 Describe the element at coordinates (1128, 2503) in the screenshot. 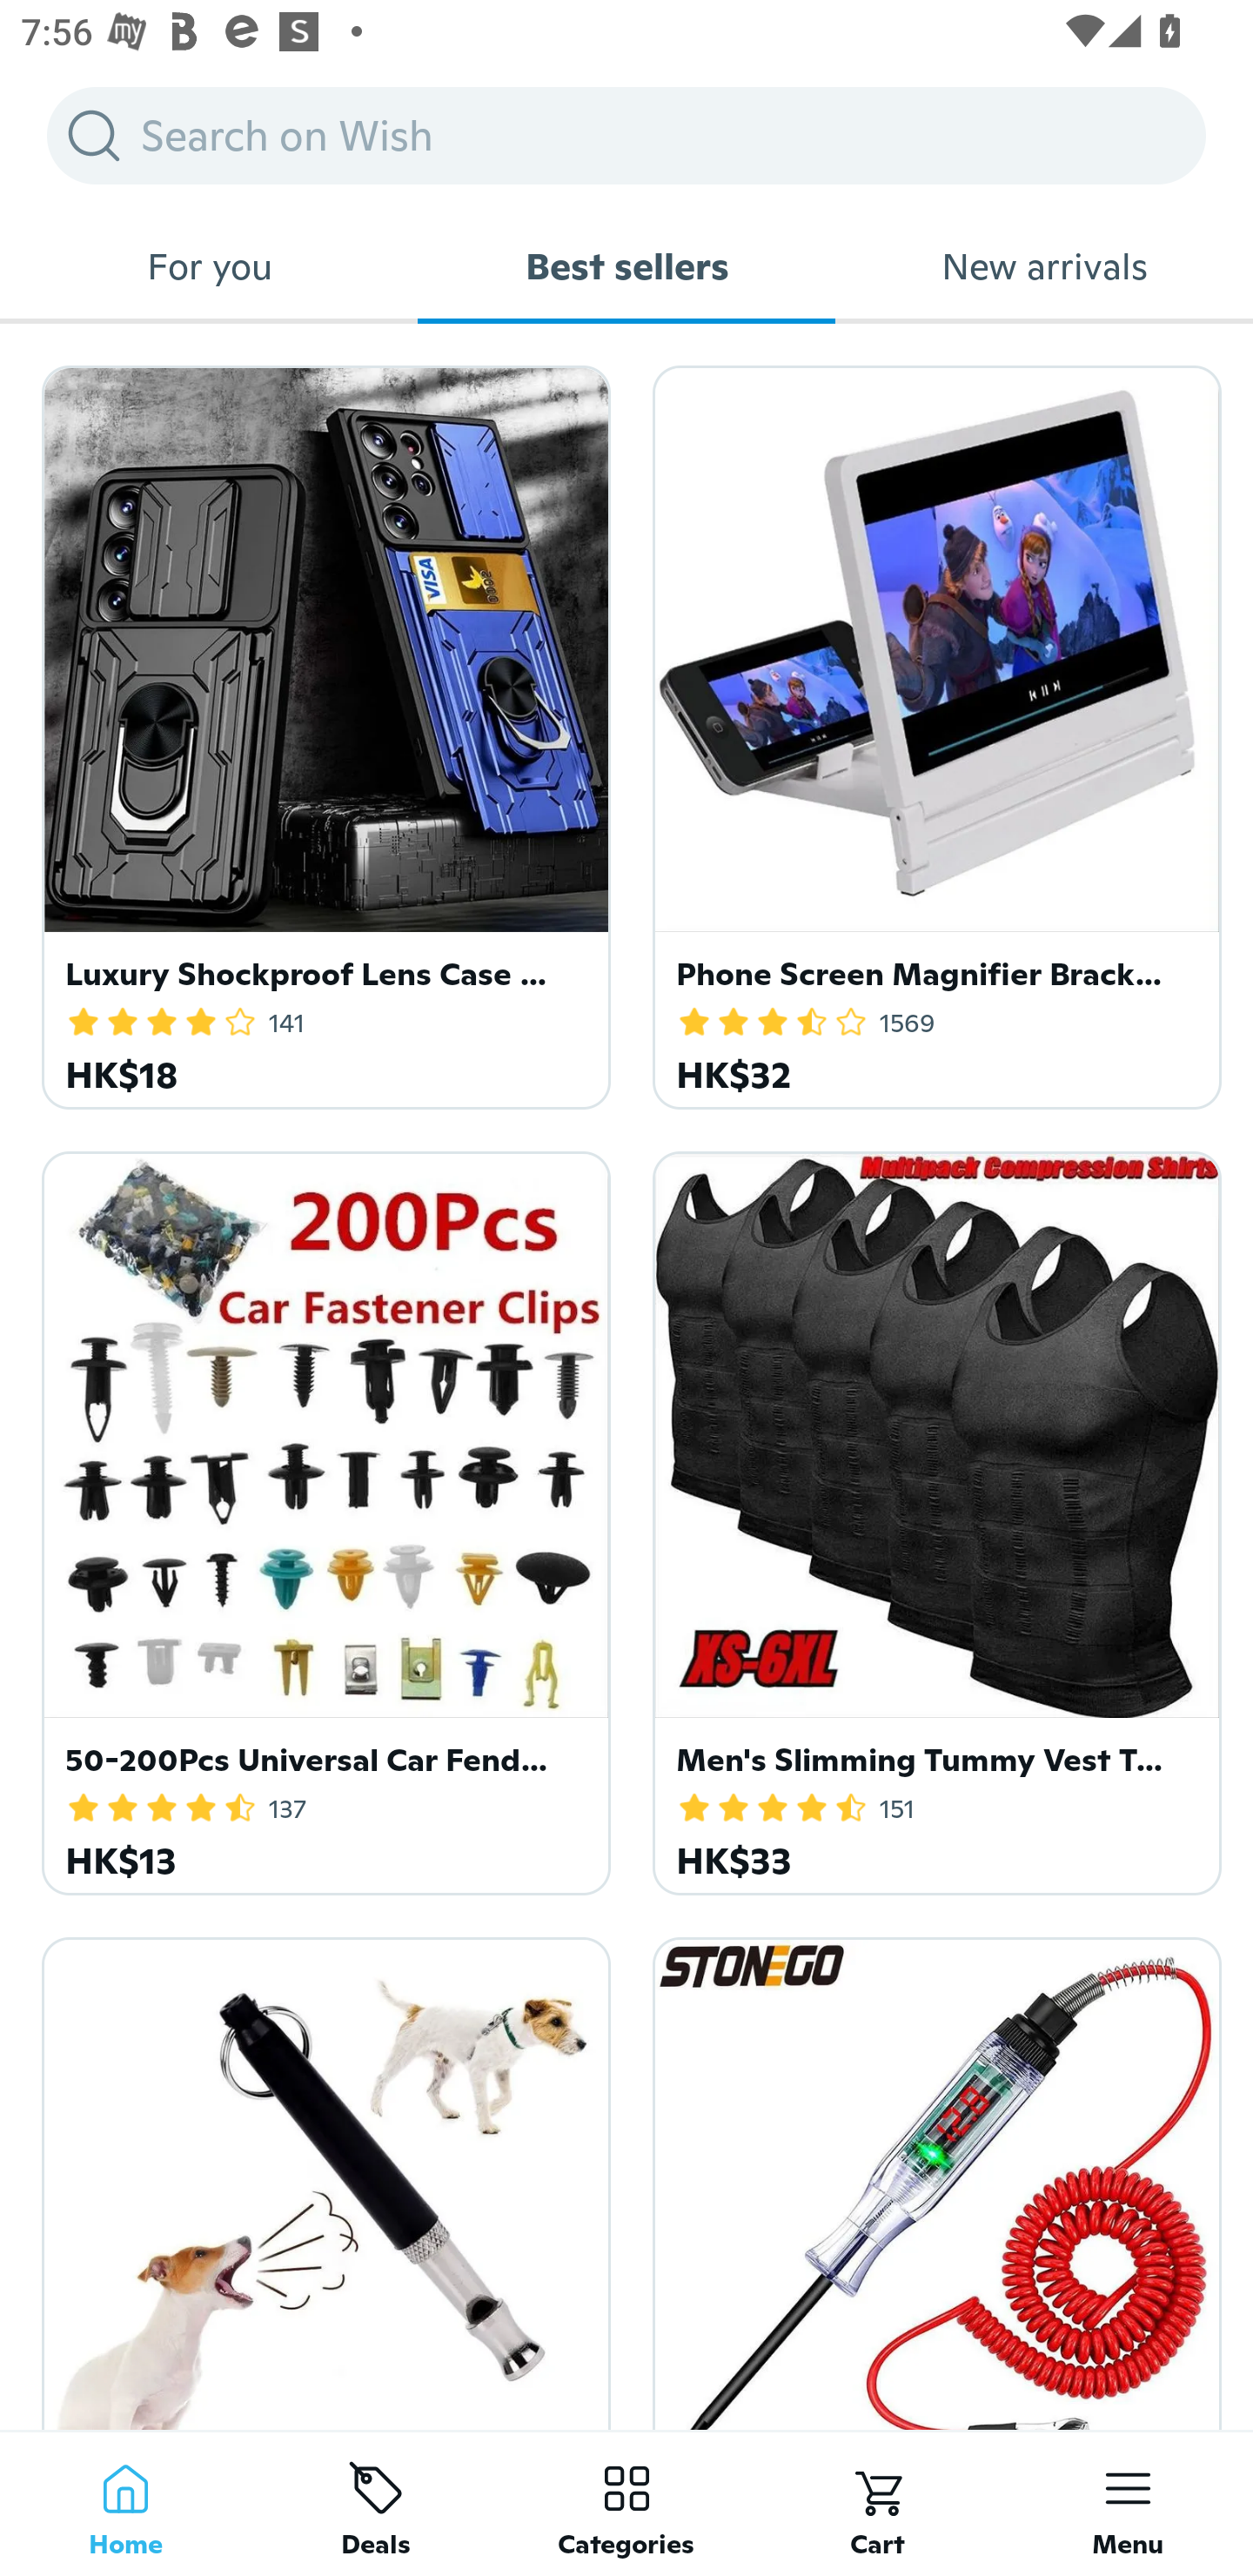

I see `Menu` at that location.